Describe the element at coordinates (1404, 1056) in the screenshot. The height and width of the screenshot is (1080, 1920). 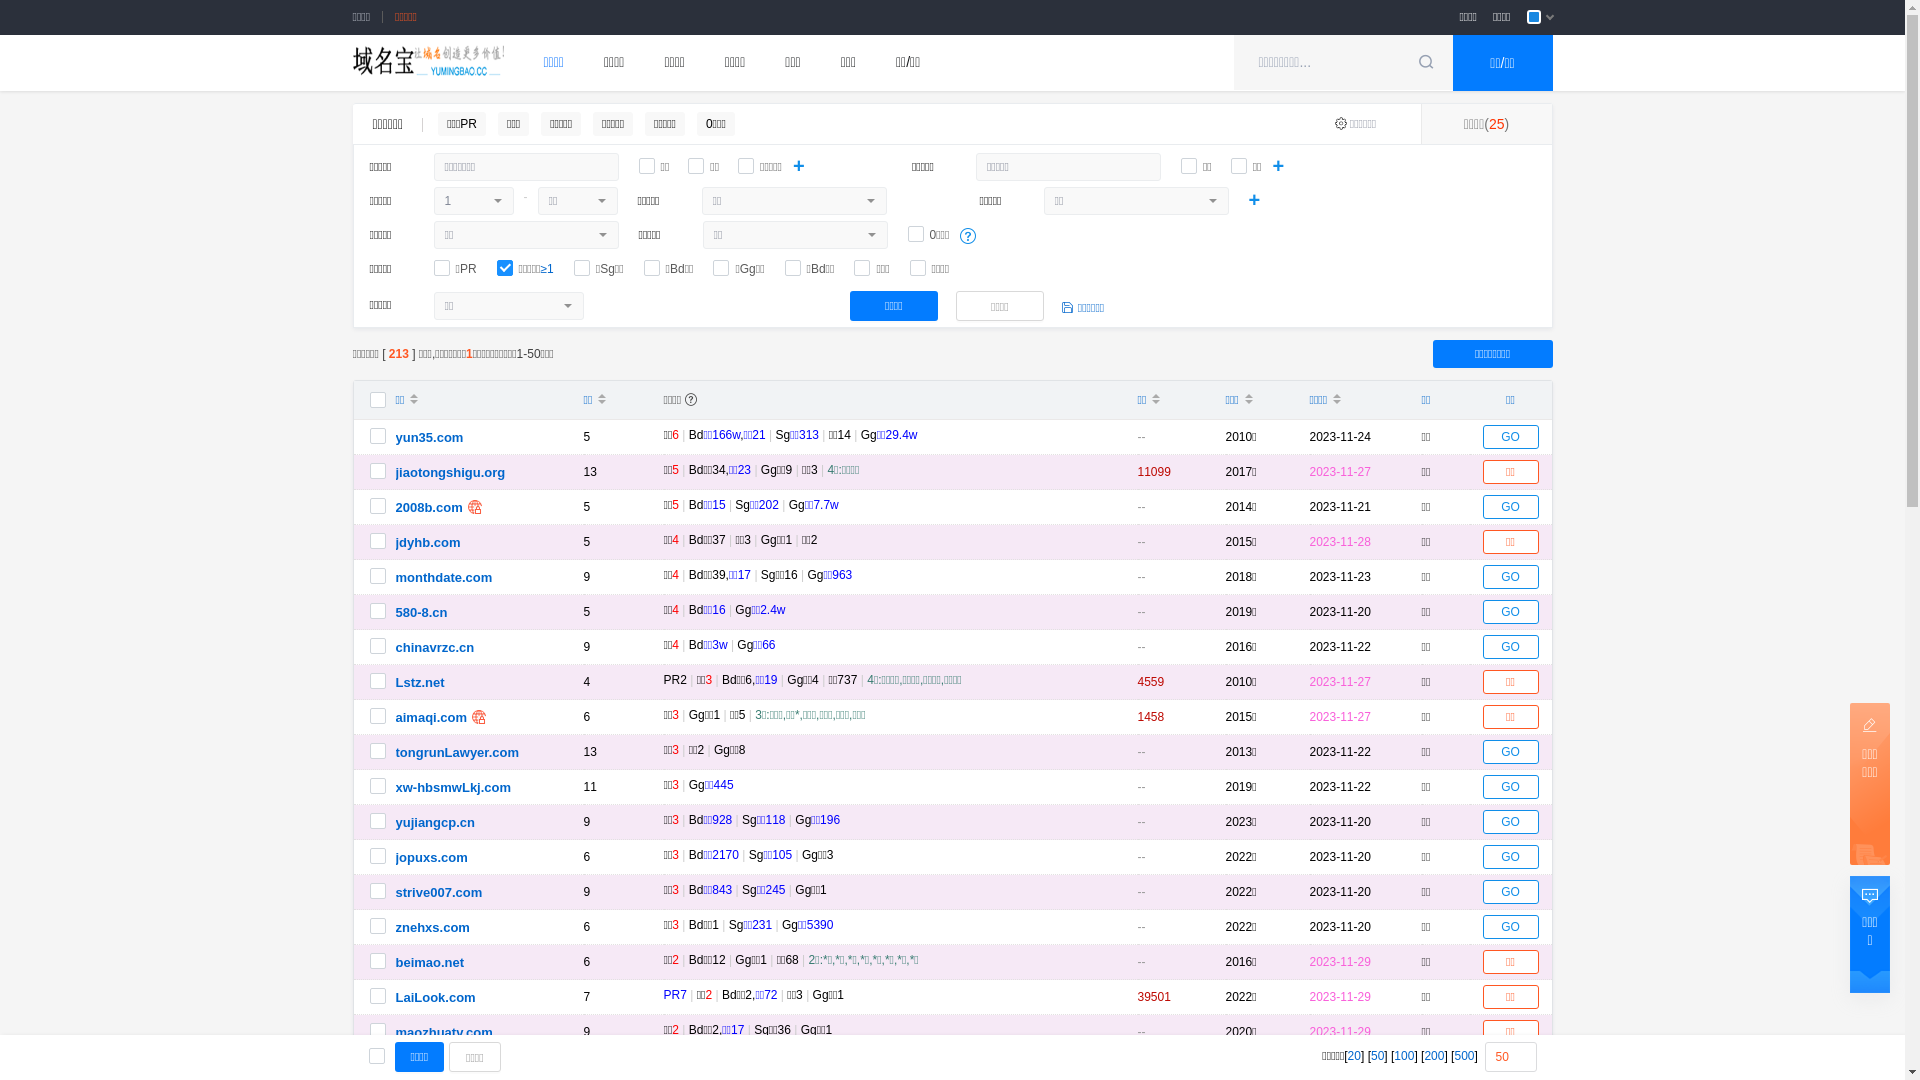
I see `100` at that location.